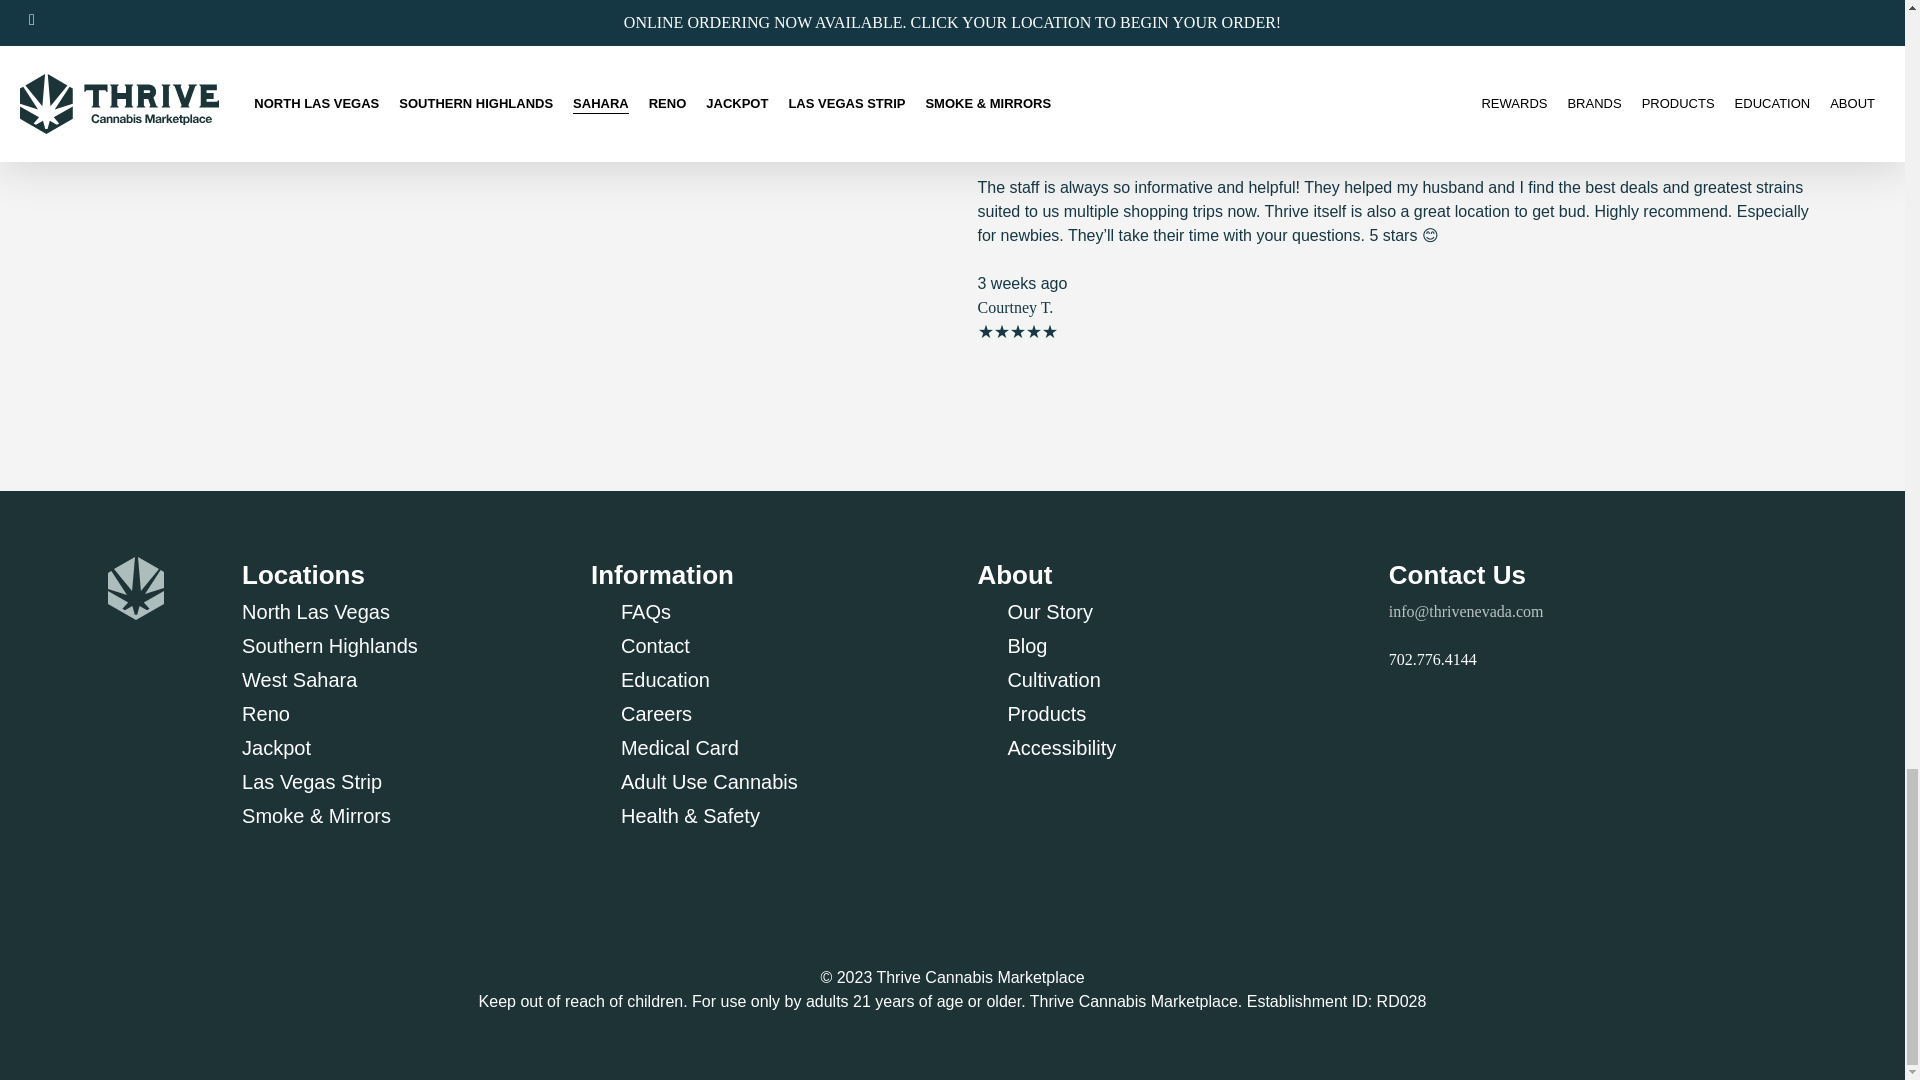  What do you see at coordinates (179, 89) in the screenshot?
I see `GET DIRECTIONS` at bounding box center [179, 89].